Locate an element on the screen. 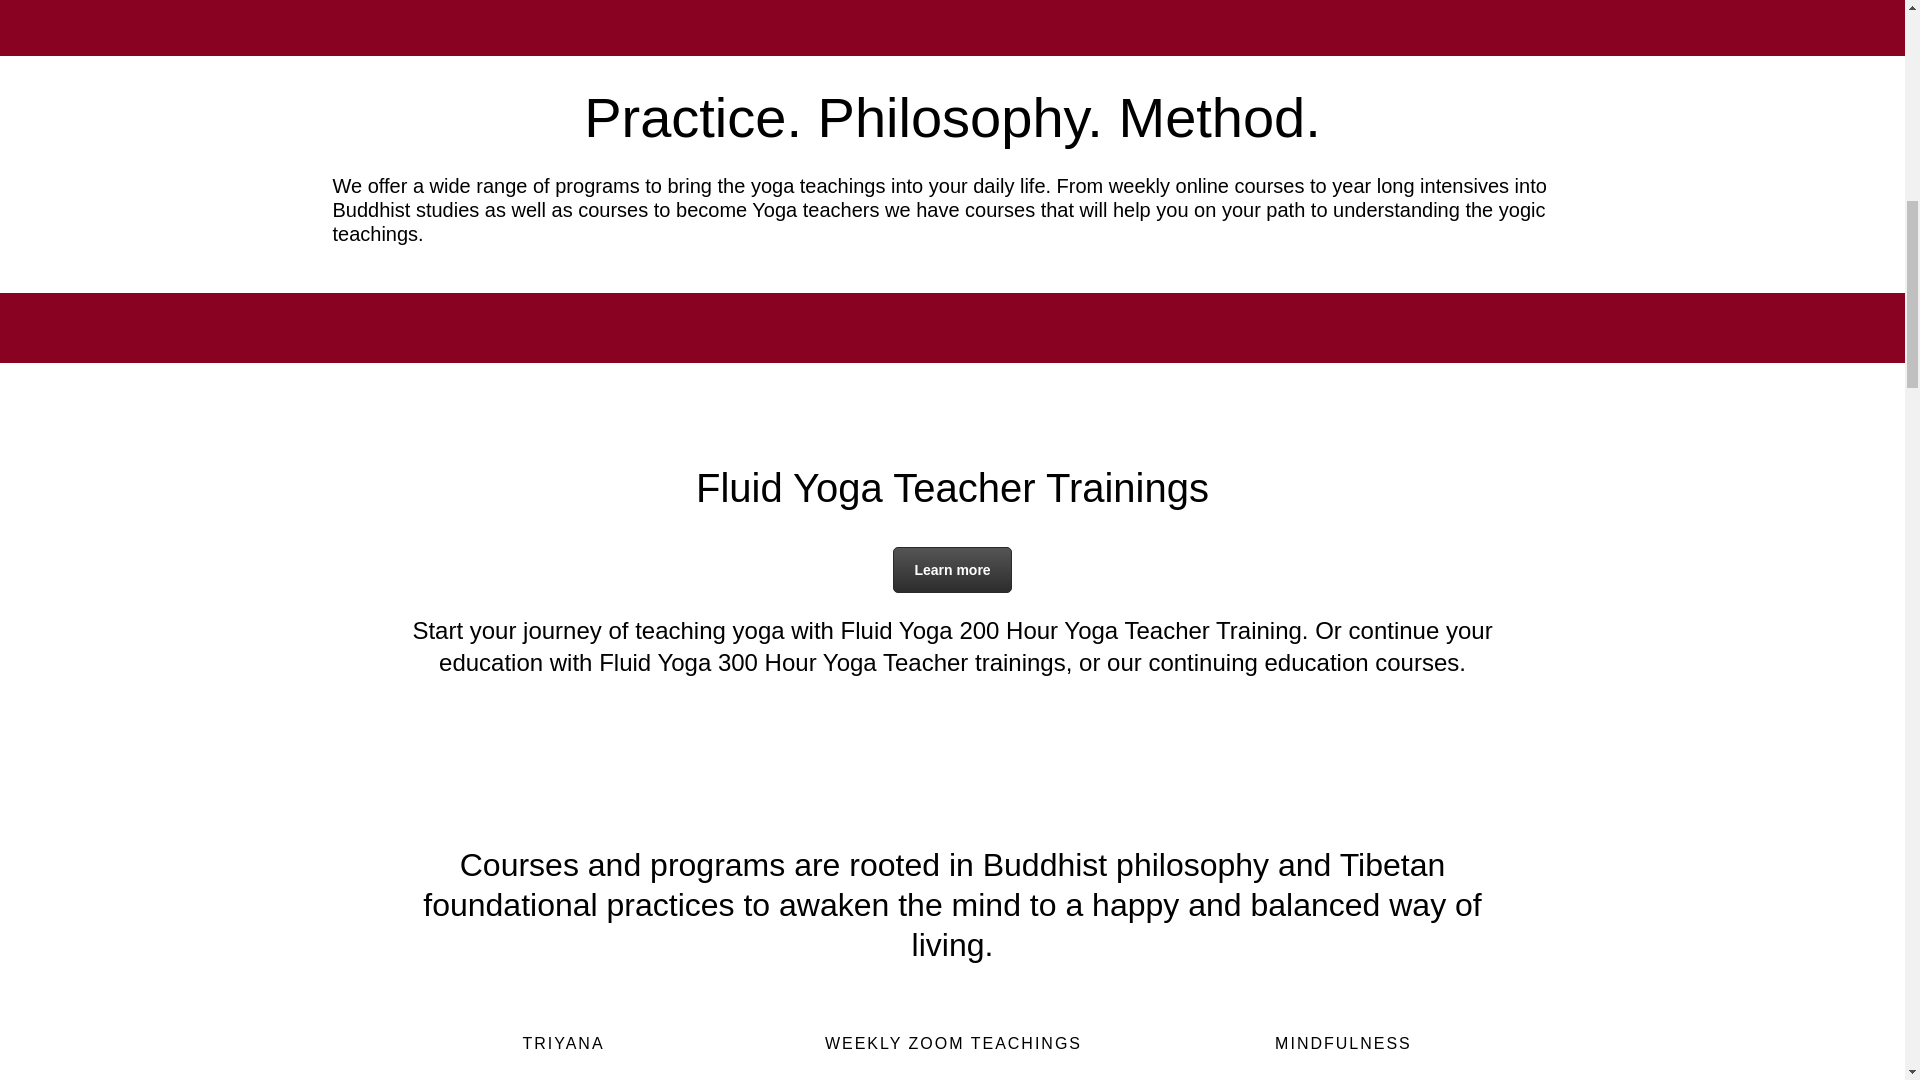 The image size is (1920, 1080). WEEKLY ZOOM TEACHINGS is located at coordinates (952, 1056).